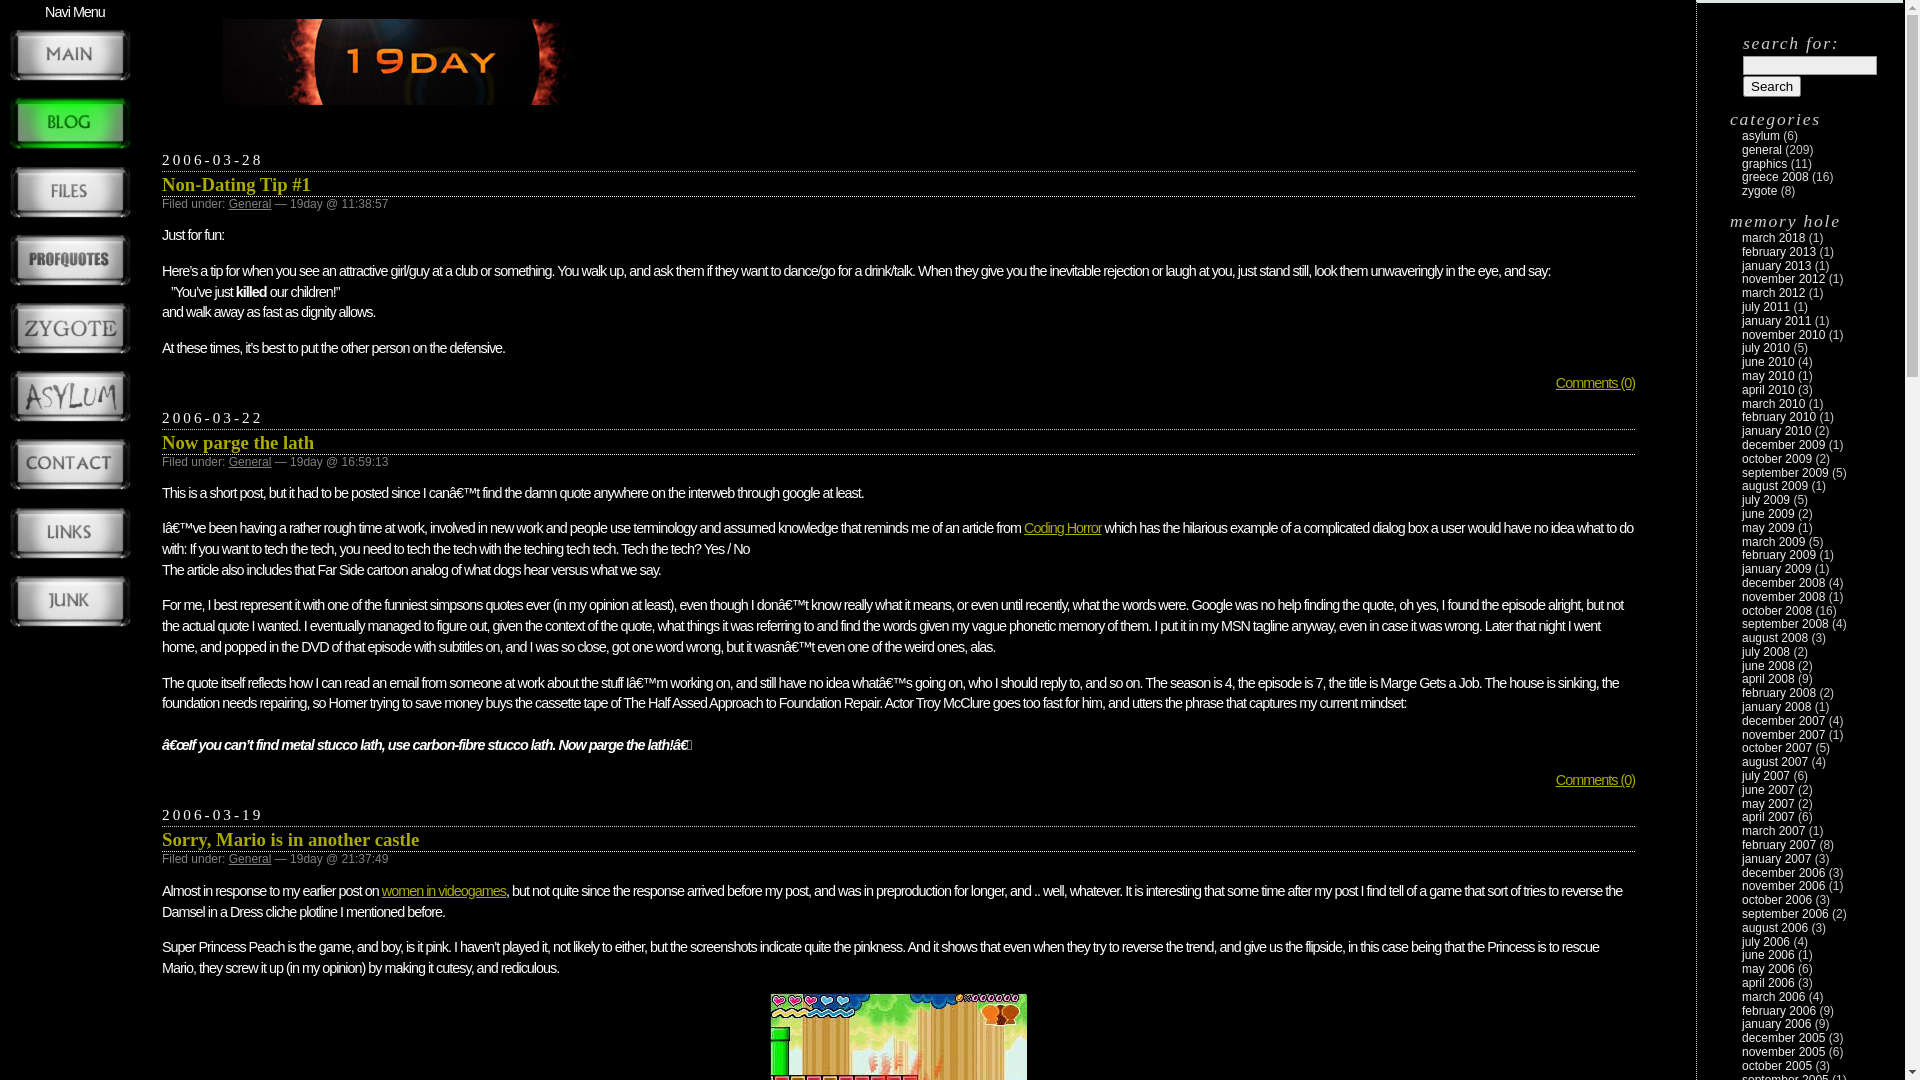 This screenshot has width=1920, height=1080. Describe the element at coordinates (1775, 638) in the screenshot. I see `august 2008` at that location.